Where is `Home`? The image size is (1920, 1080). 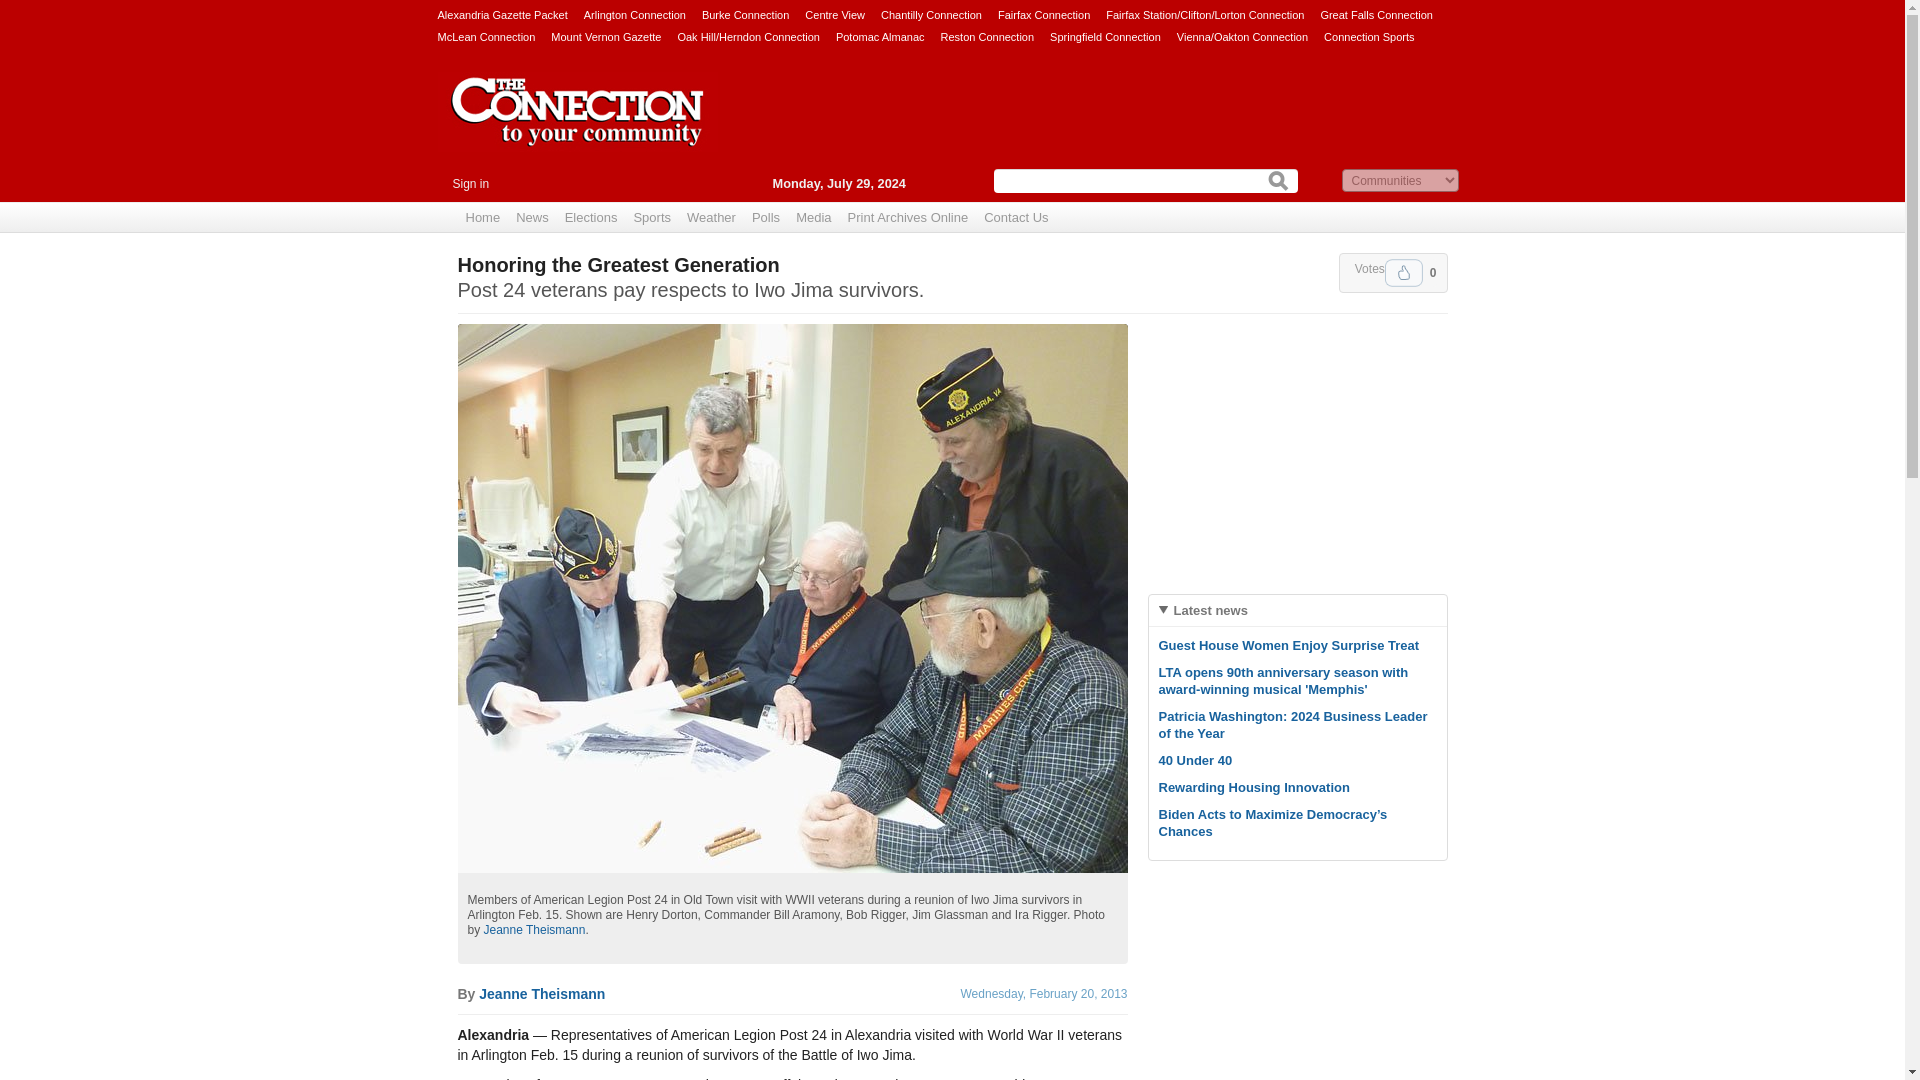
Home is located at coordinates (483, 218).